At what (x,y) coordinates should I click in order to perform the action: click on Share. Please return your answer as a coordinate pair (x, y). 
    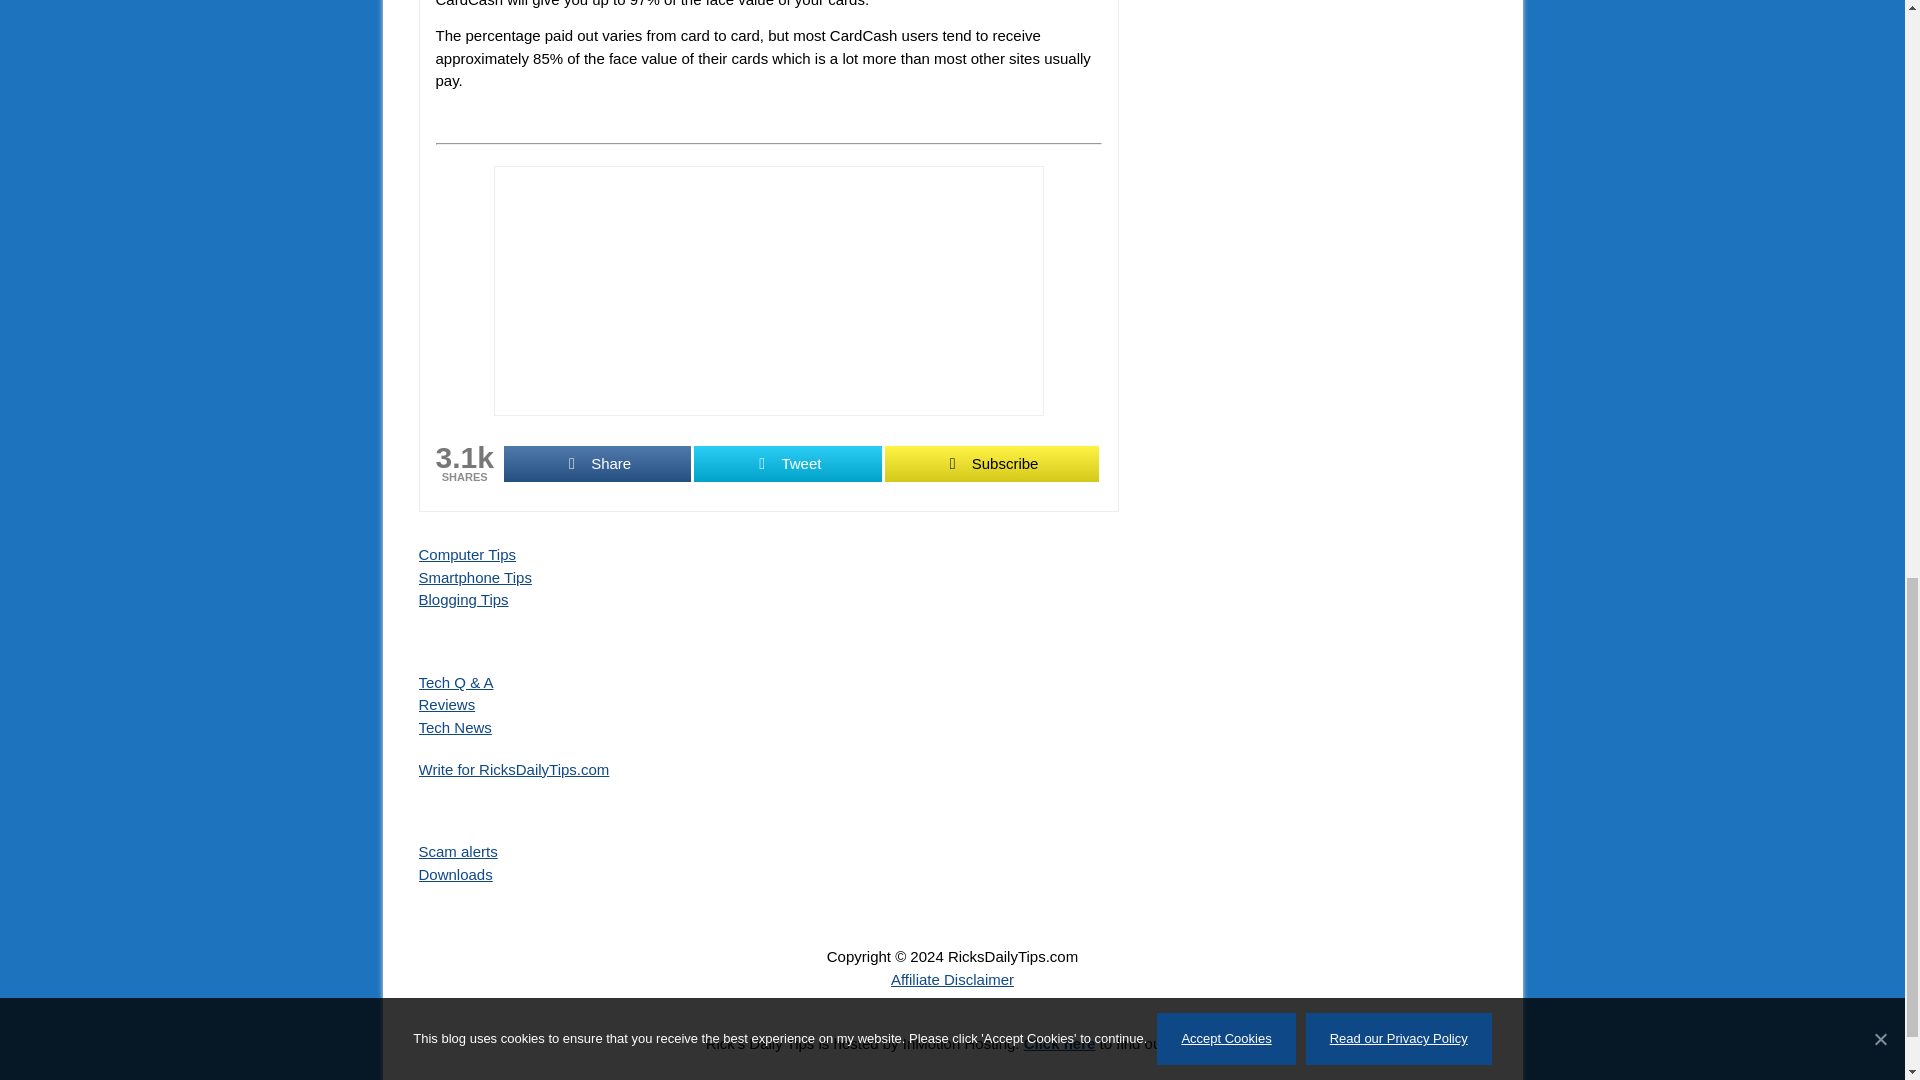
    Looking at the image, I should click on (597, 464).